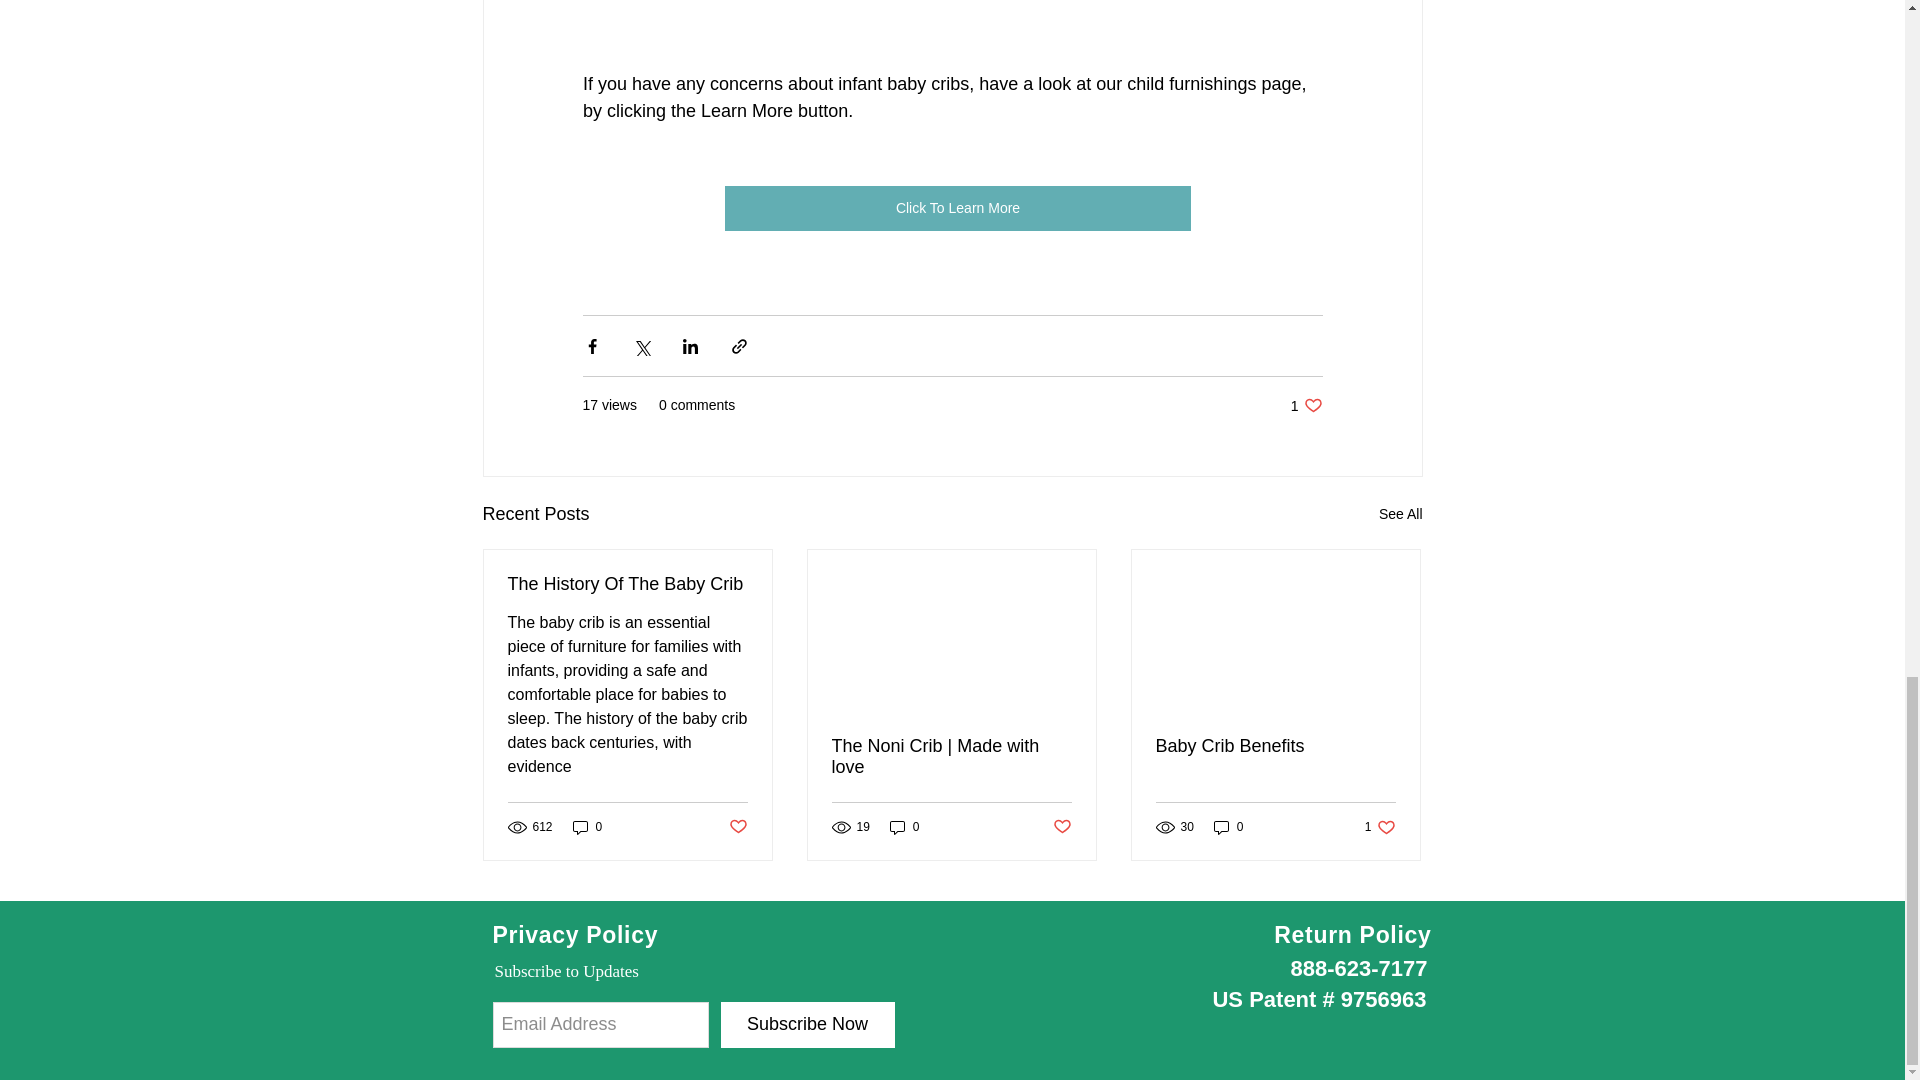 The image size is (1920, 1080). What do you see at coordinates (1306, 405) in the screenshot?
I see `Return Policy` at bounding box center [1306, 405].